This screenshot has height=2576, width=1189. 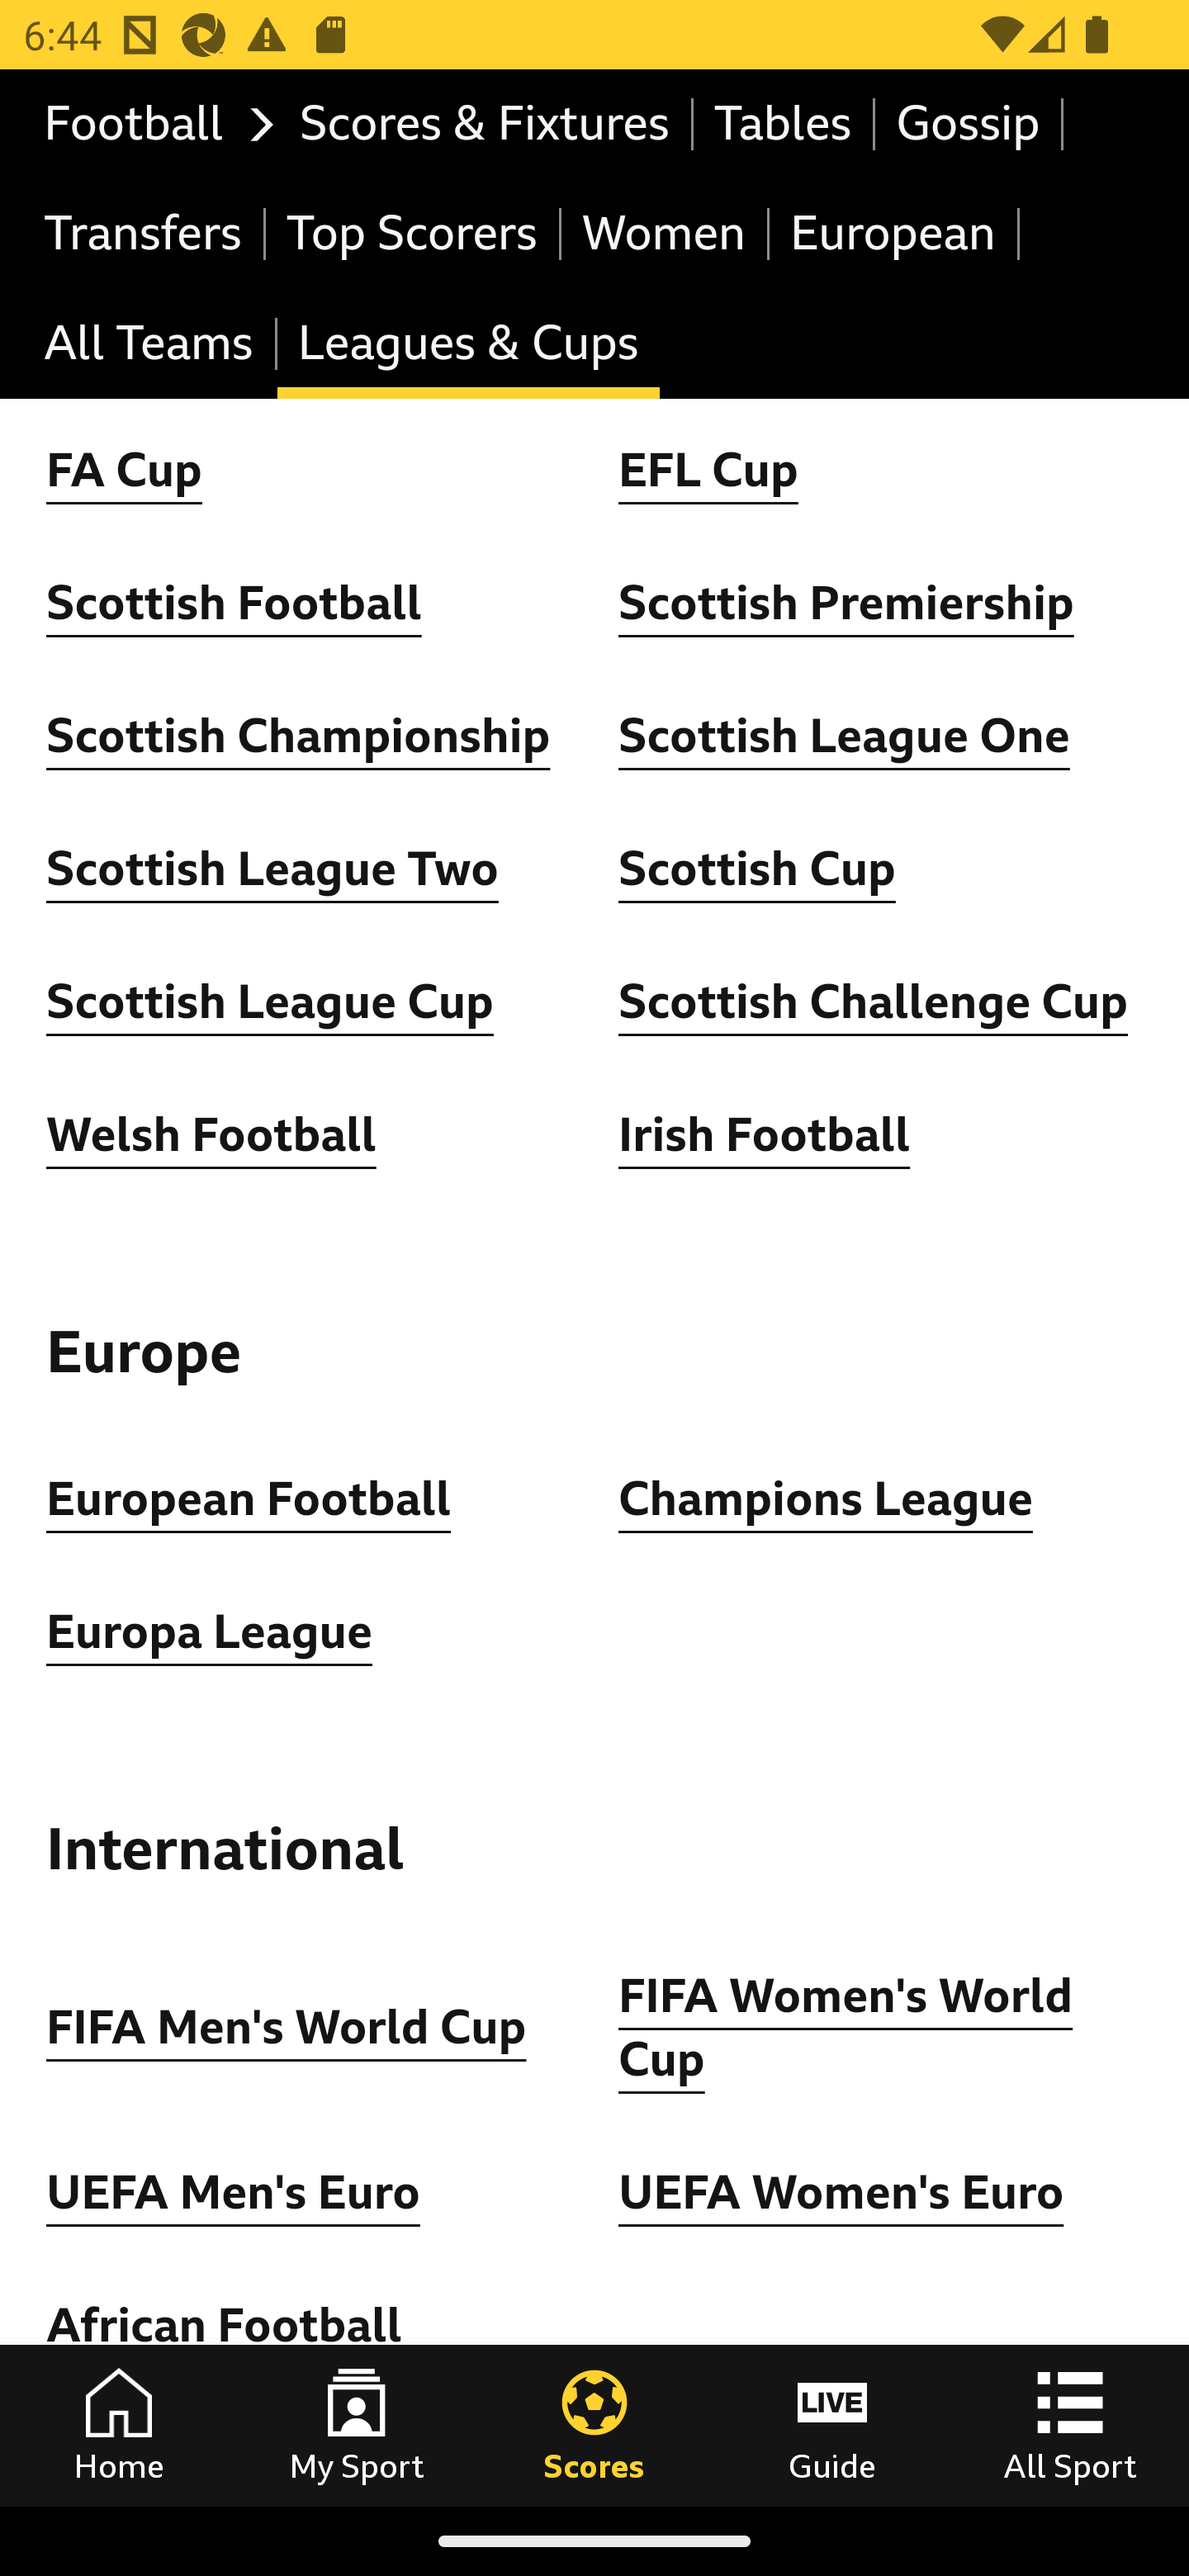 What do you see at coordinates (832, 2425) in the screenshot?
I see `Guide` at bounding box center [832, 2425].